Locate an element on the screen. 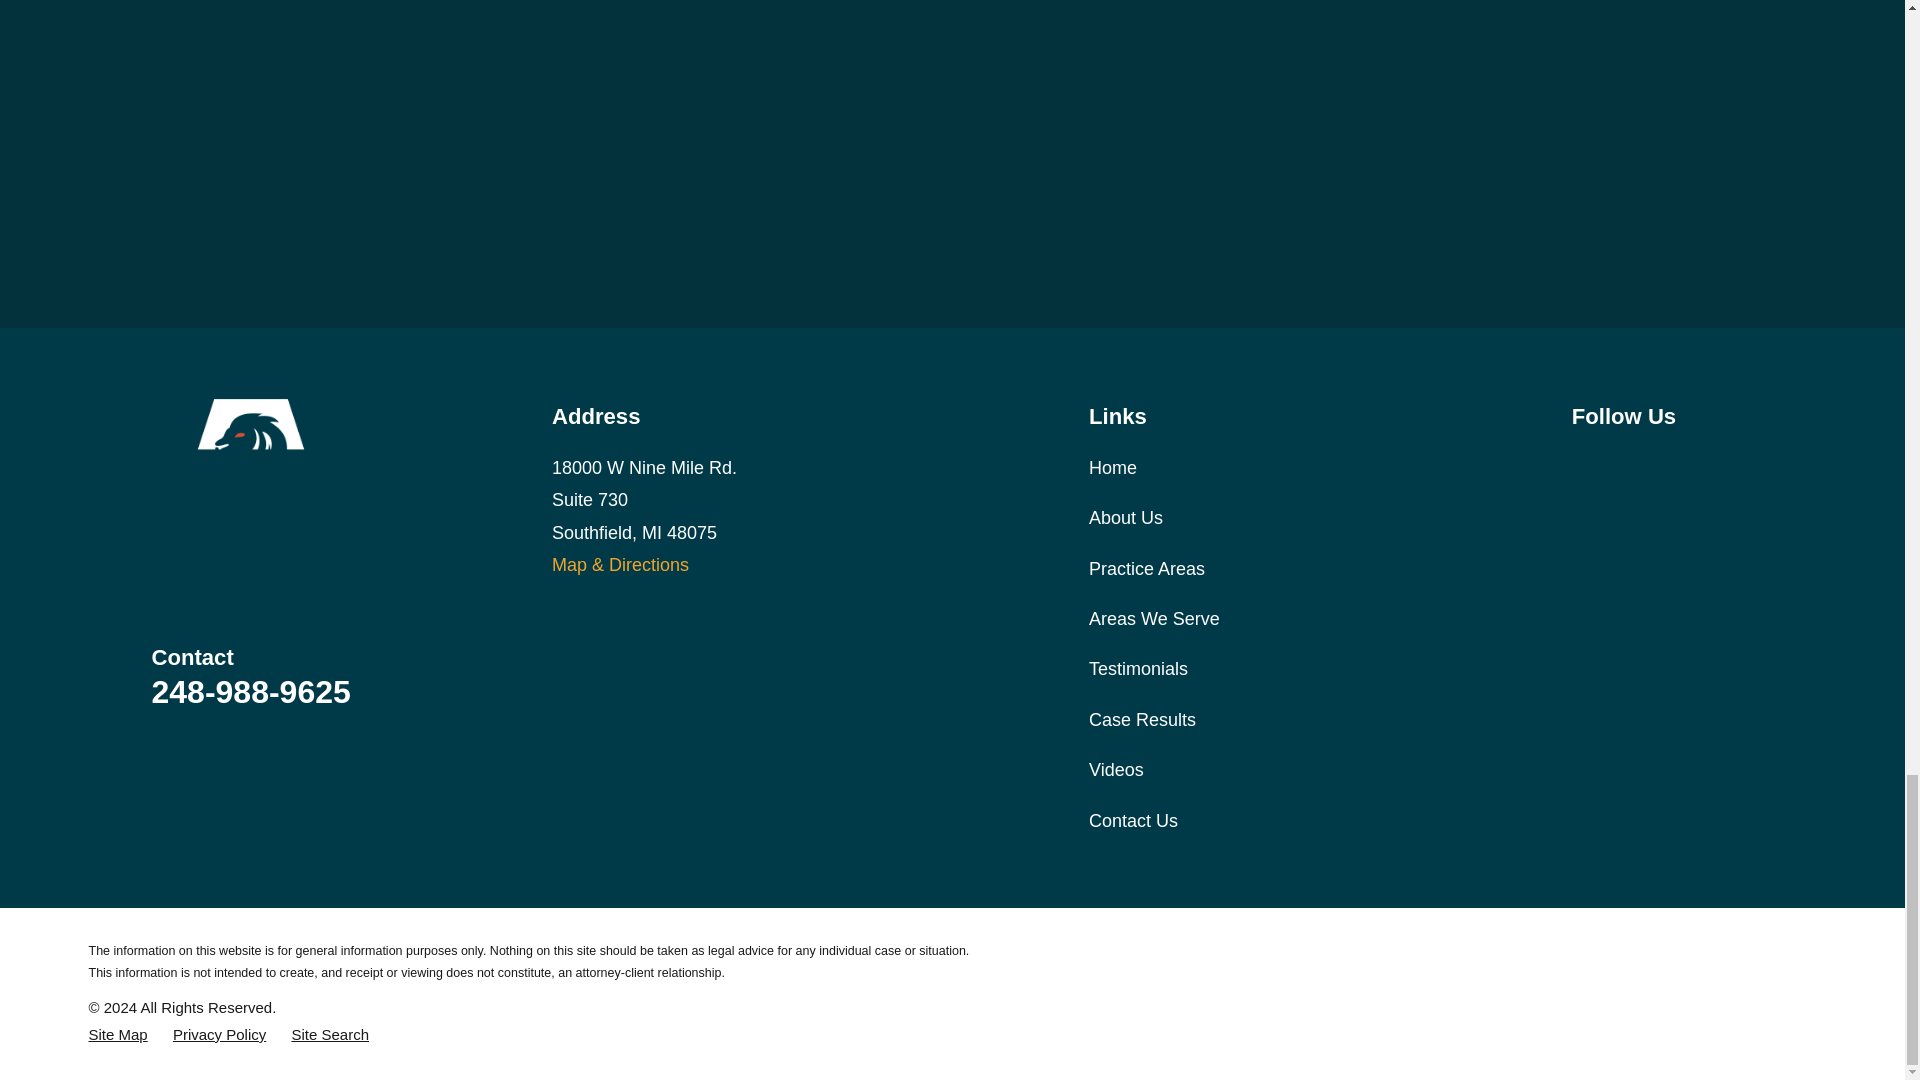 This screenshot has height=1080, width=1920. YouTube is located at coordinates (1688, 464).